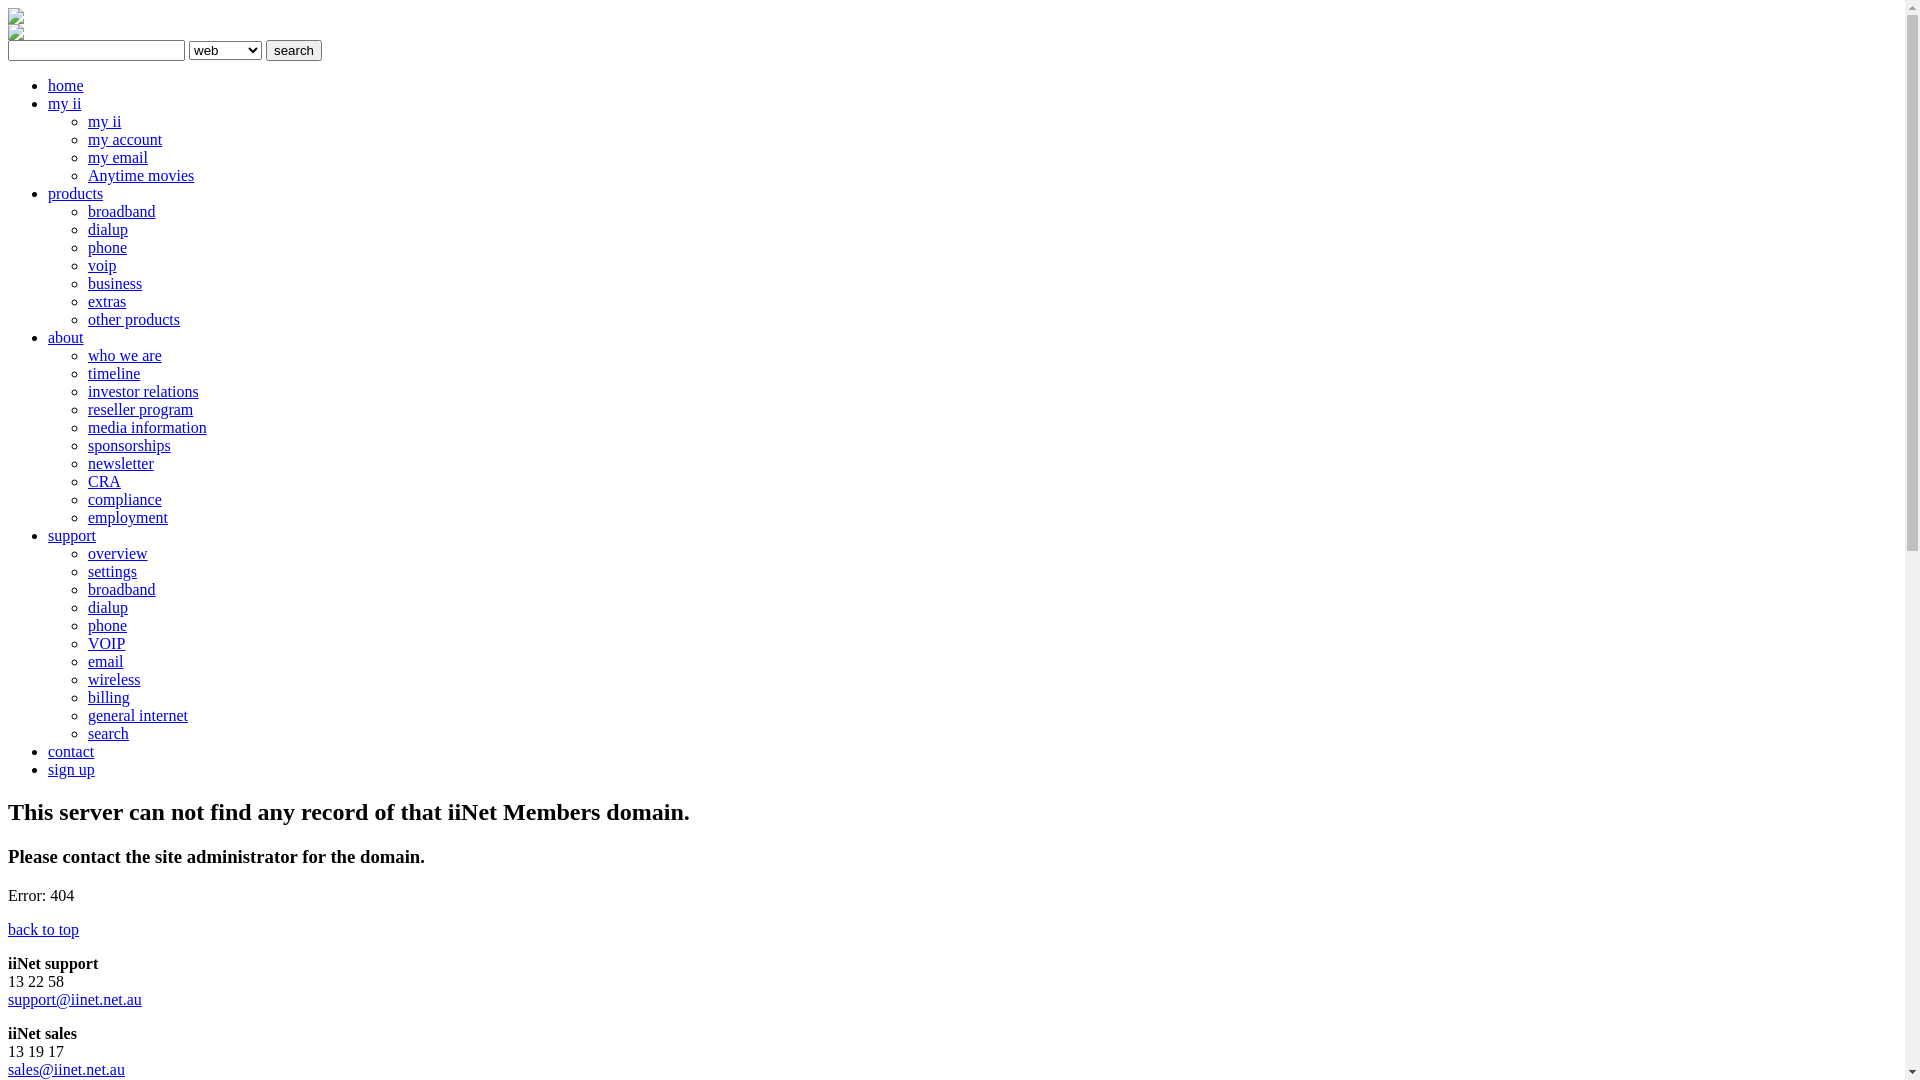 The height and width of the screenshot is (1080, 1920). I want to click on VOIP, so click(106, 643).